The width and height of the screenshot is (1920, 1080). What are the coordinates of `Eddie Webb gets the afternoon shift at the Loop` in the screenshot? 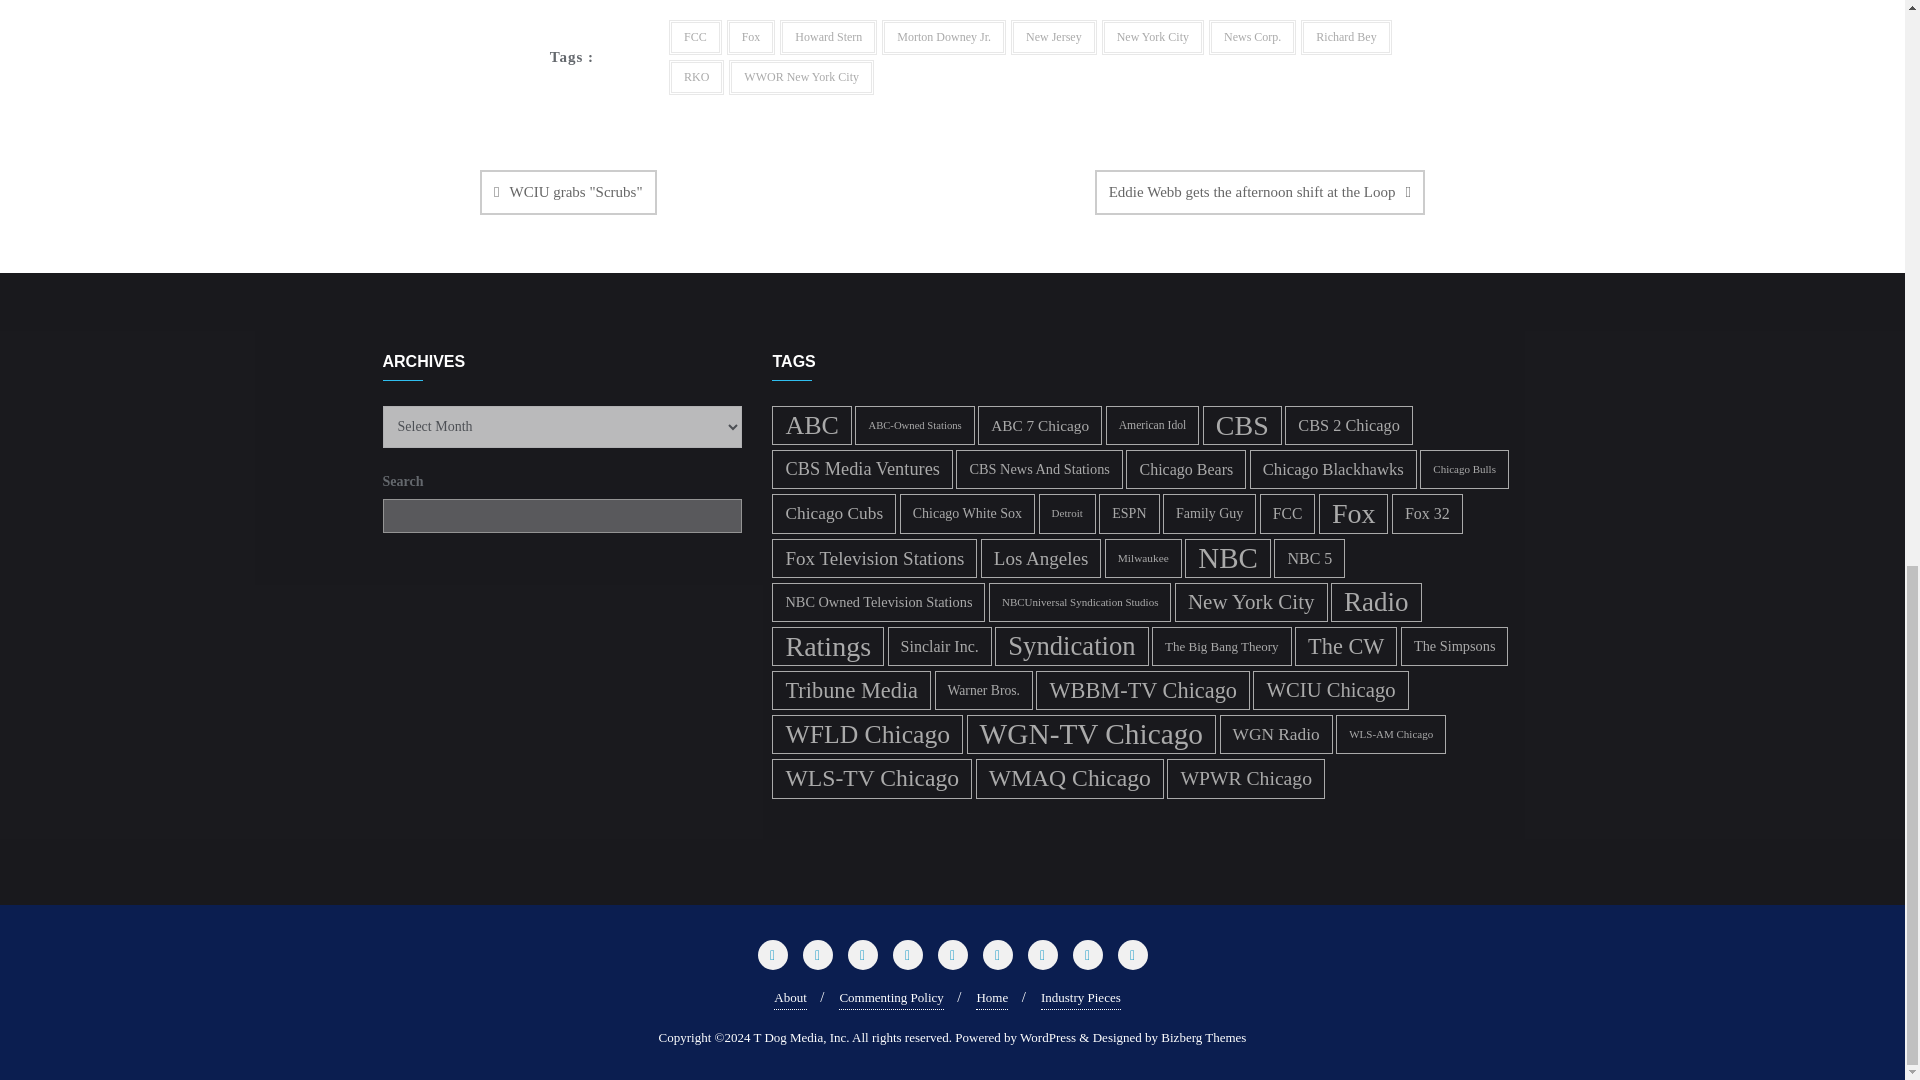 It's located at (1259, 192).